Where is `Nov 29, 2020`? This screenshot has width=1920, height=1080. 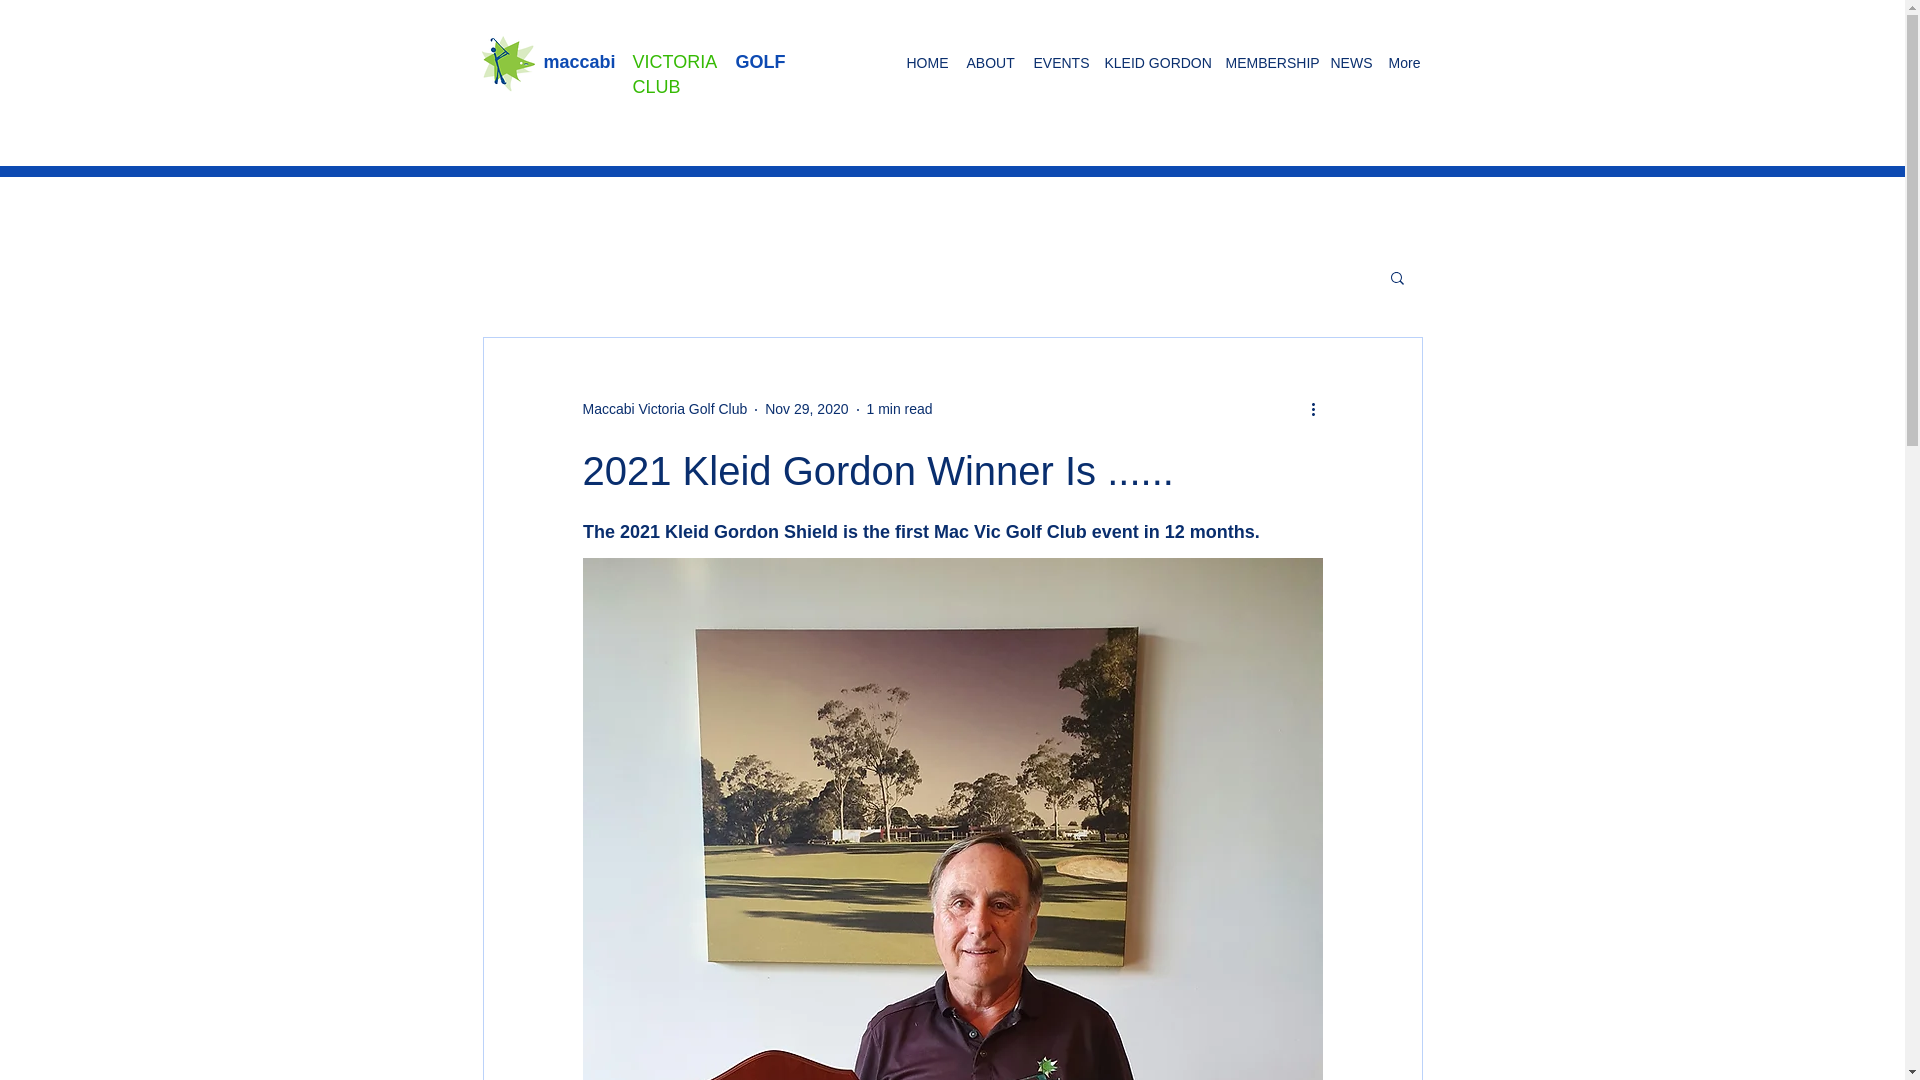 Nov 29, 2020 is located at coordinates (806, 408).